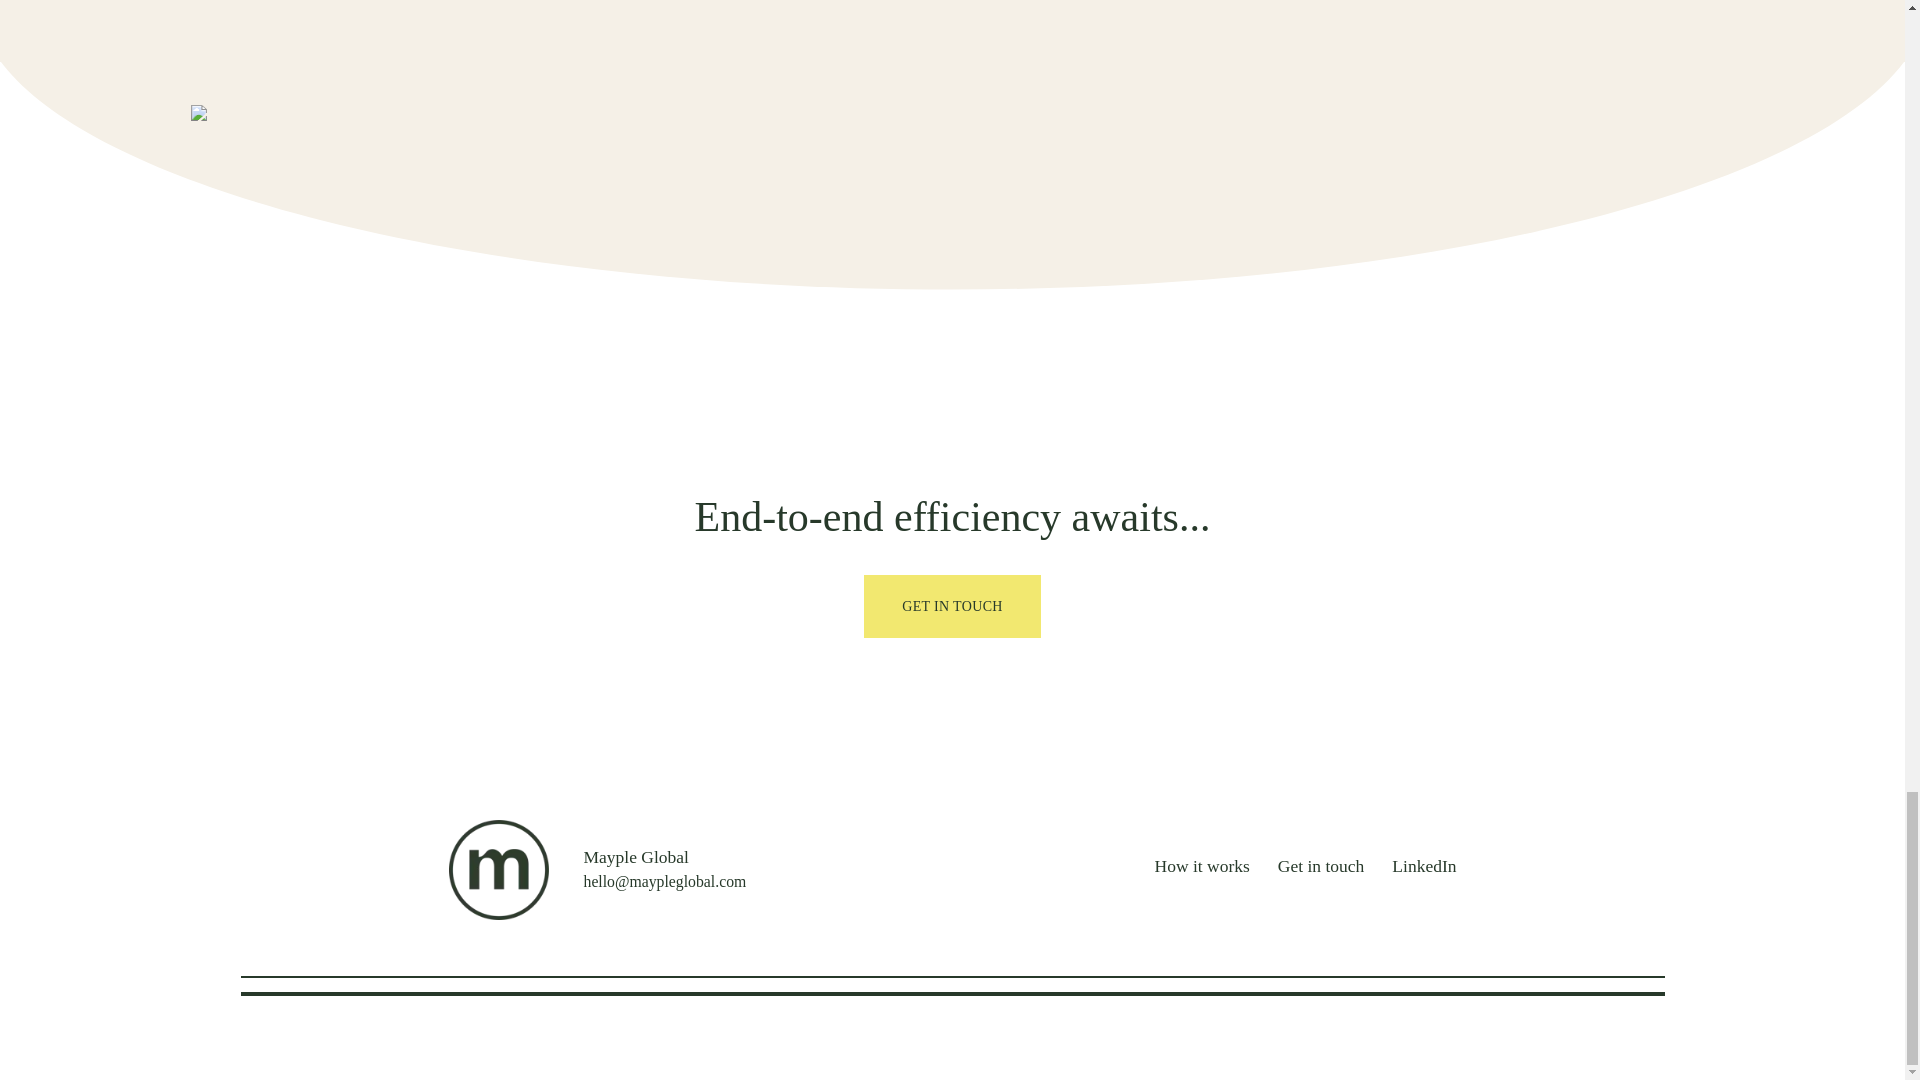 This screenshot has width=1920, height=1080. What do you see at coordinates (953, 600) in the screenshot?
I see `GET IN TOUCH` at bounding box center [953, 600].